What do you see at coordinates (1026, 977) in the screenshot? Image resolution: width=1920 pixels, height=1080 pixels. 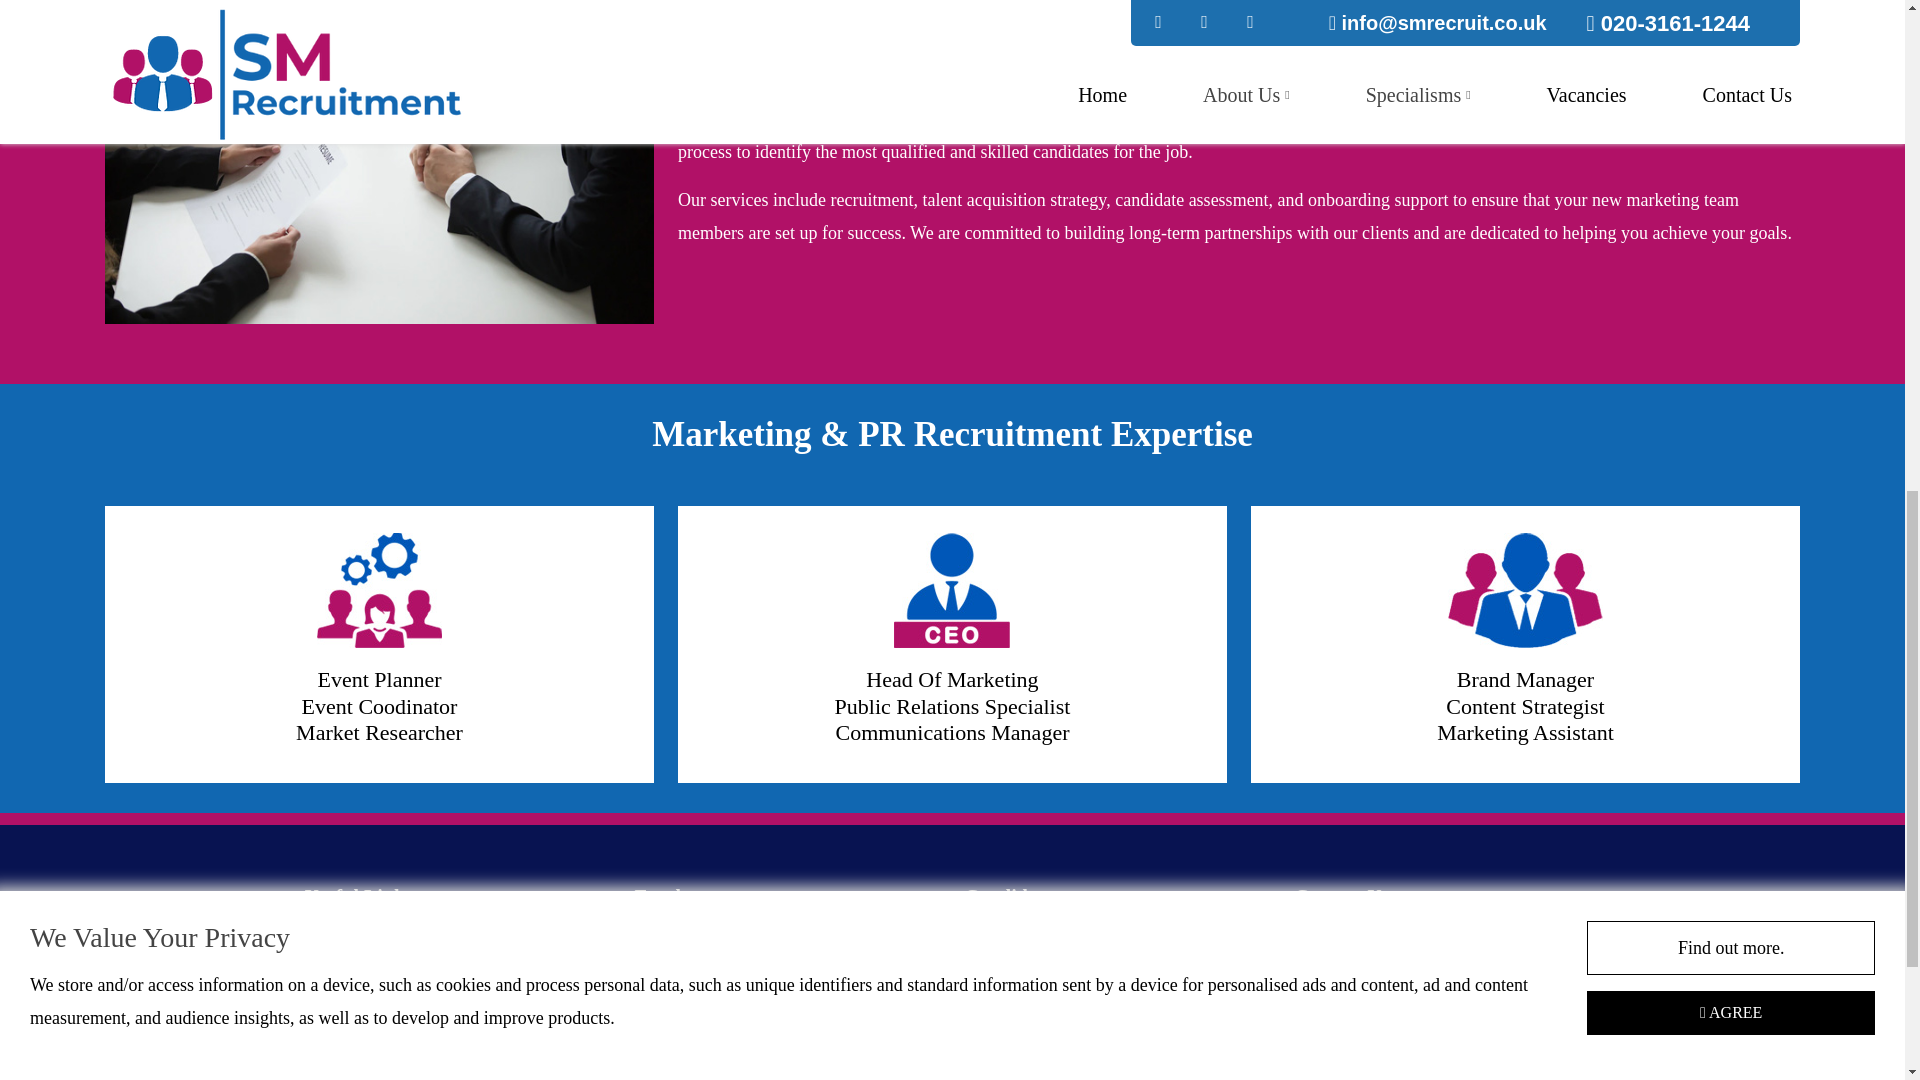 I see `Submit your CV` at bounding box center [1026, 977].